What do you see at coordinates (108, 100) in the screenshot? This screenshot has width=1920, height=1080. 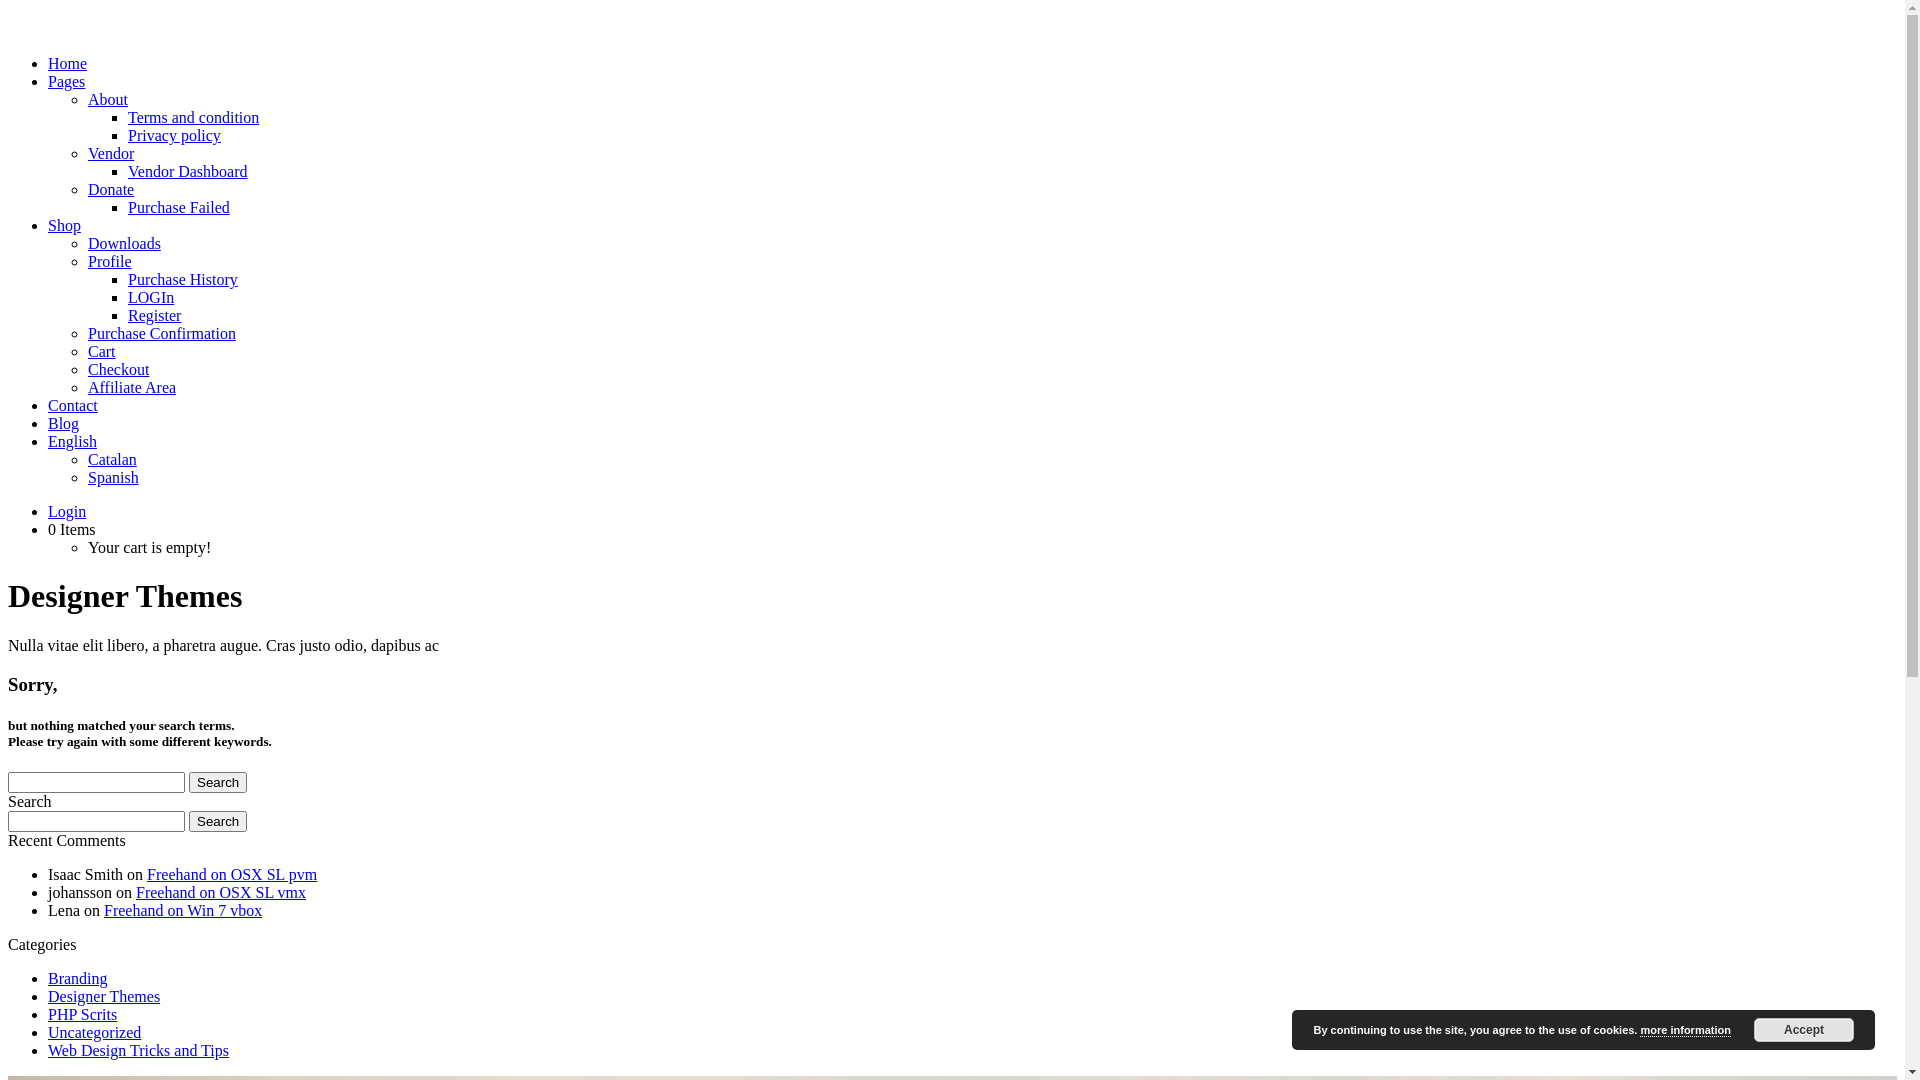 I see `About` at bounding box center [108, 100].